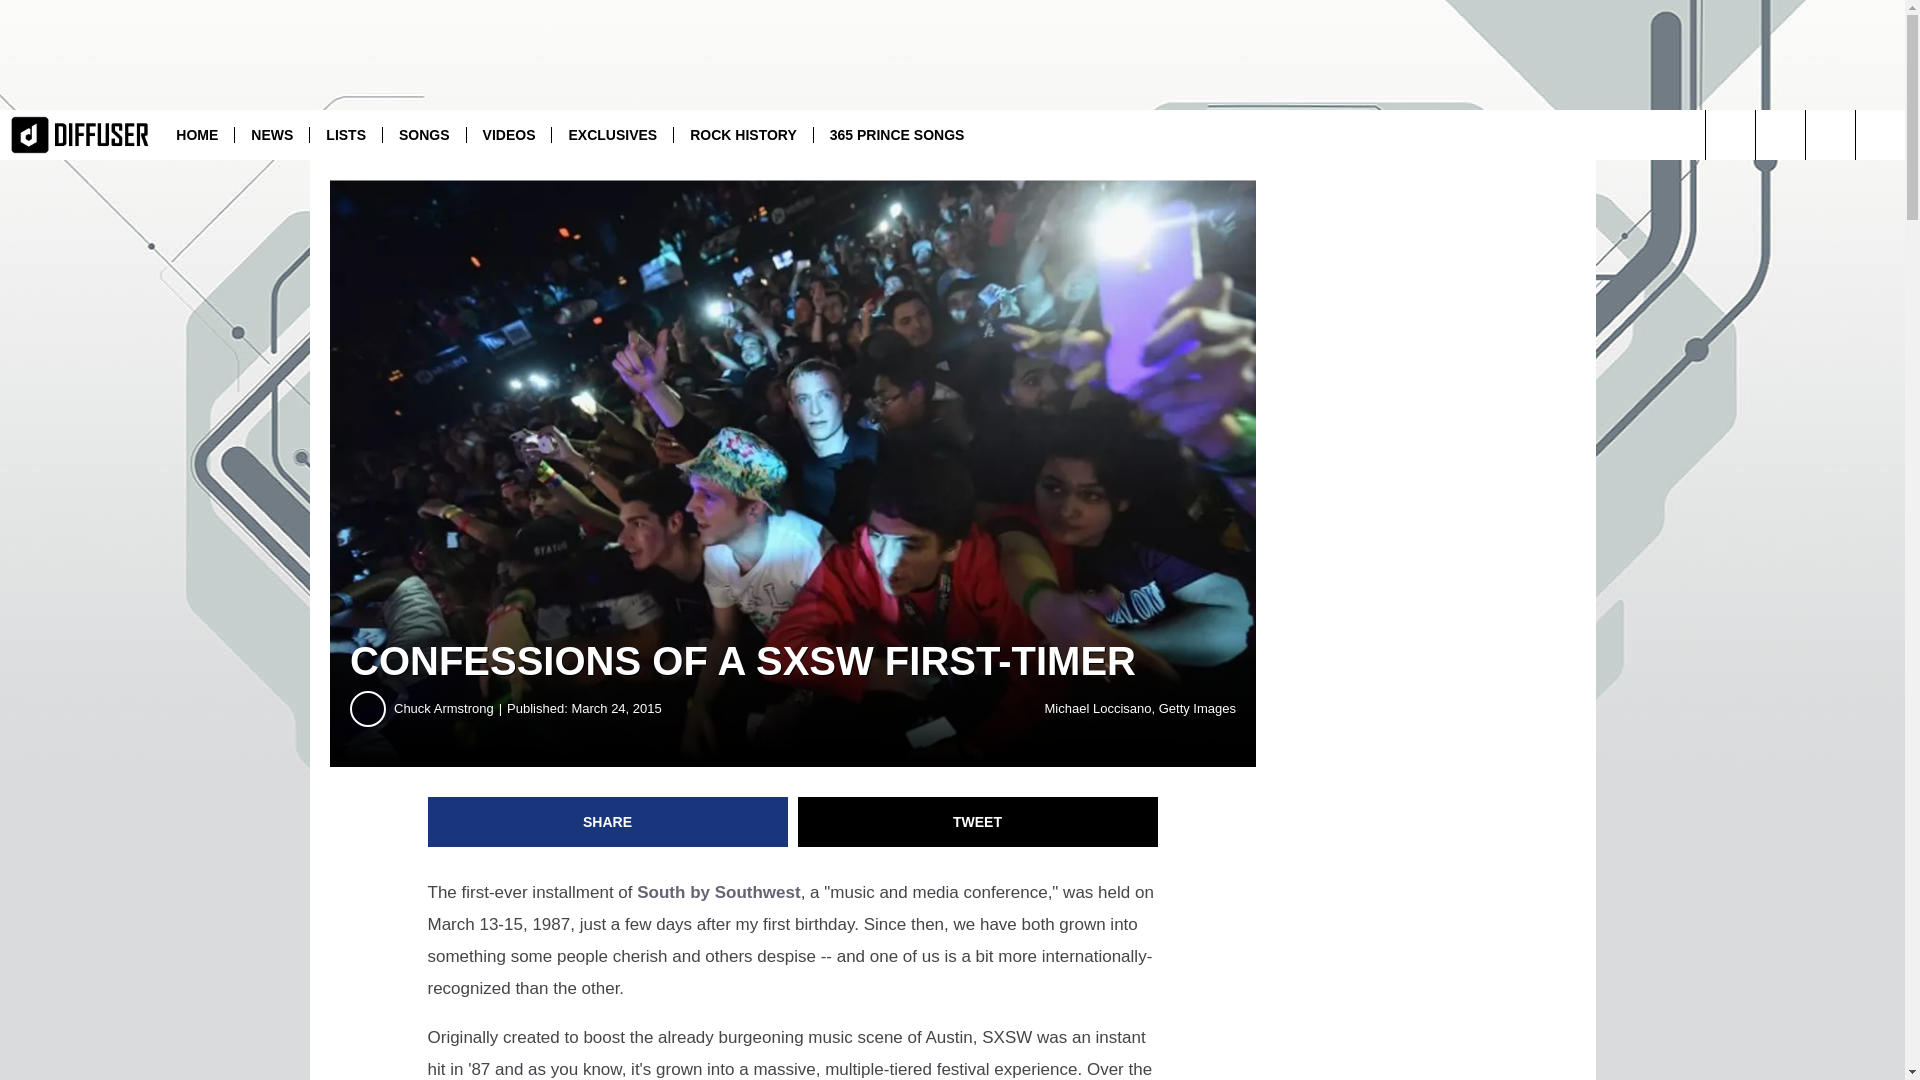  Describe the element at coordinates (272, 134) in the screenshot. I see `NEWS` at that location.